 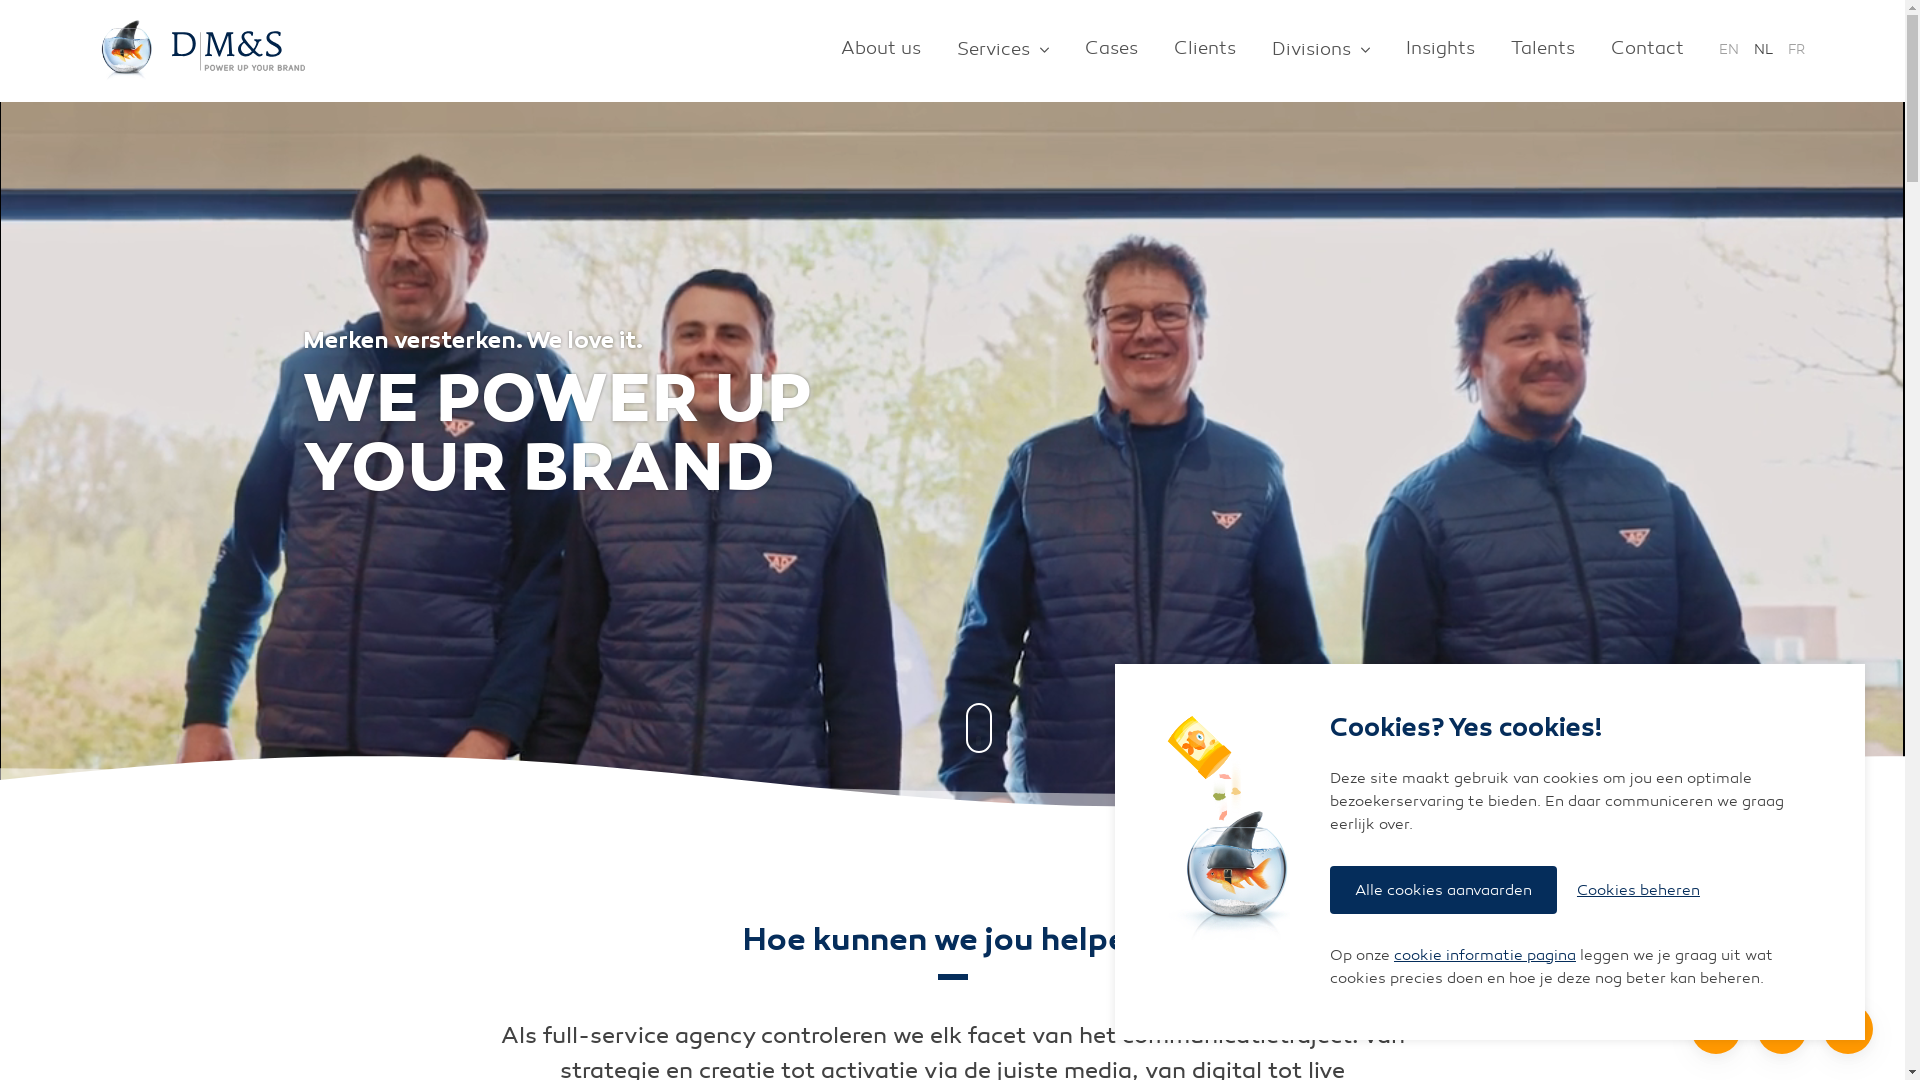 What do you see at coordinates (944, 586) in the screenshot?
I see `Search engine marketing` at bounding box center [944, 586].